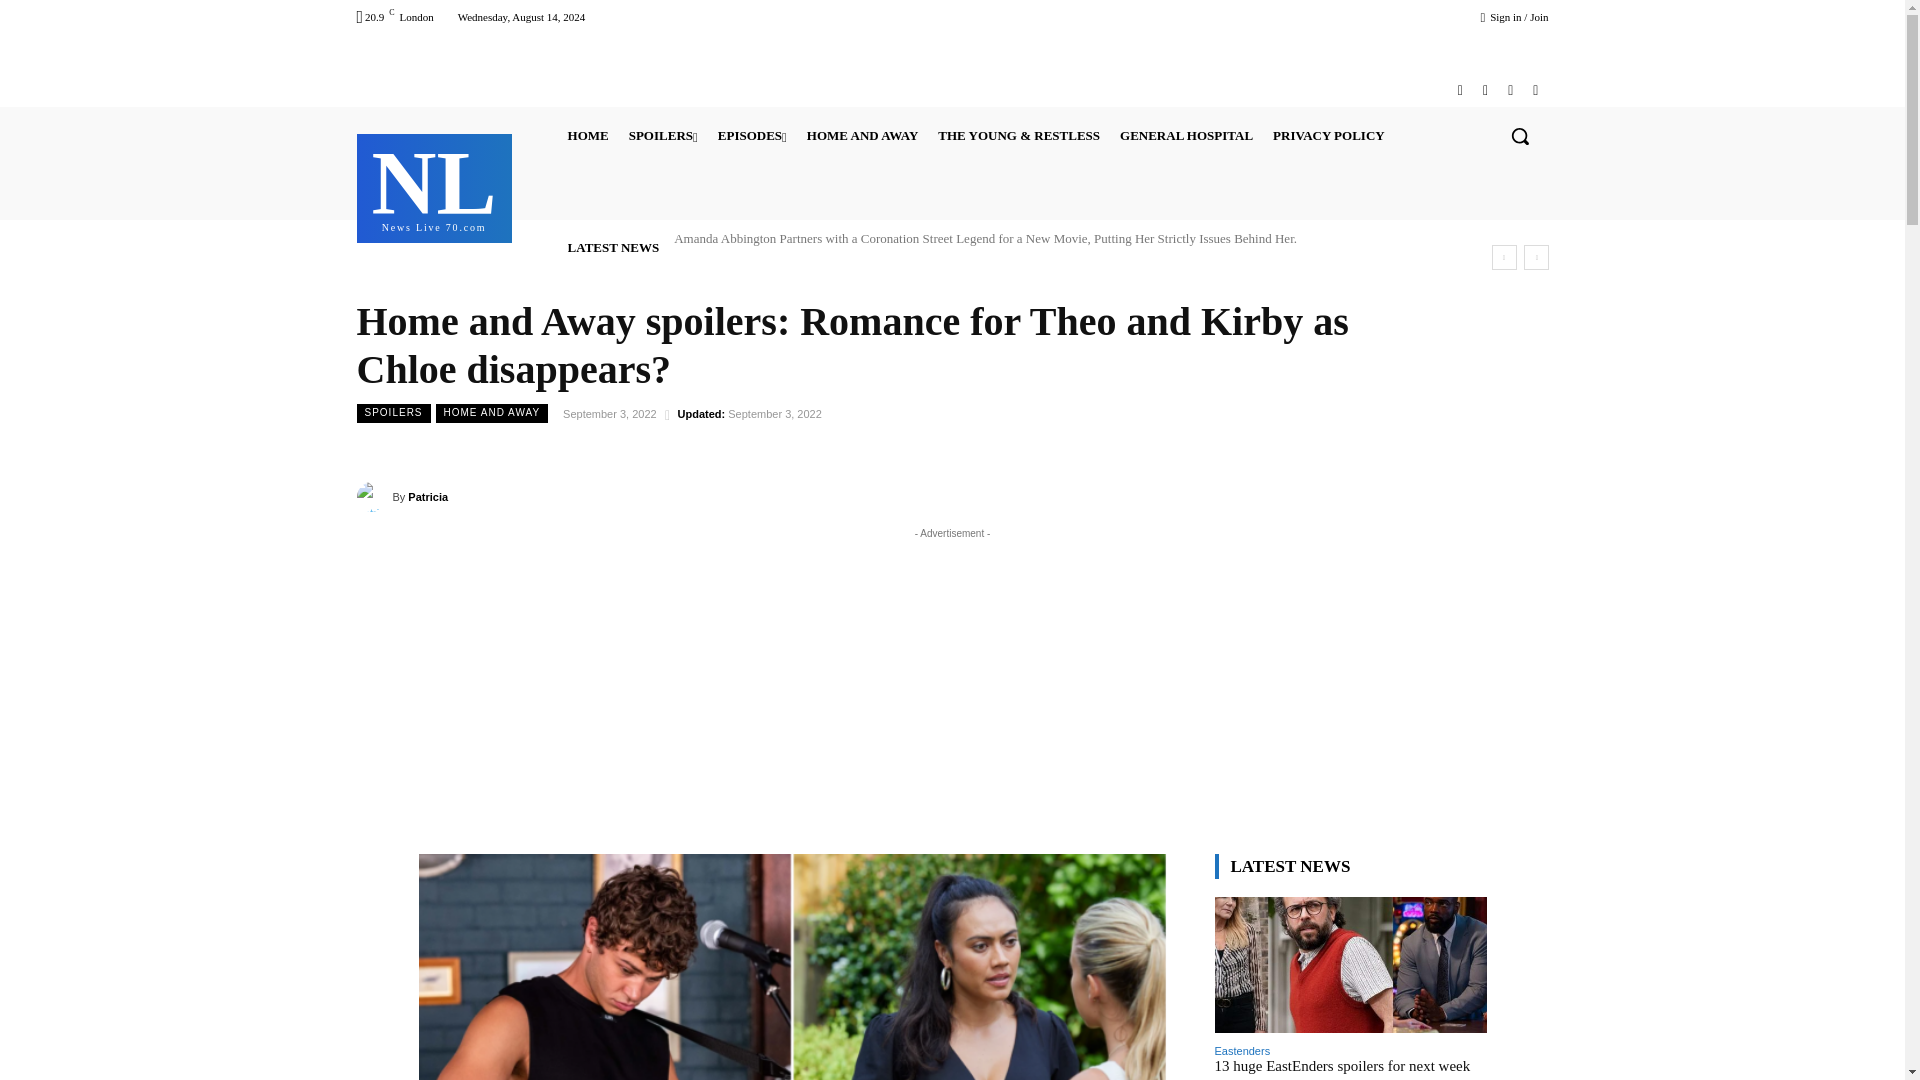 This screenshot has height=1080, width=1920. I want to click on HOME, so click(588, 136).